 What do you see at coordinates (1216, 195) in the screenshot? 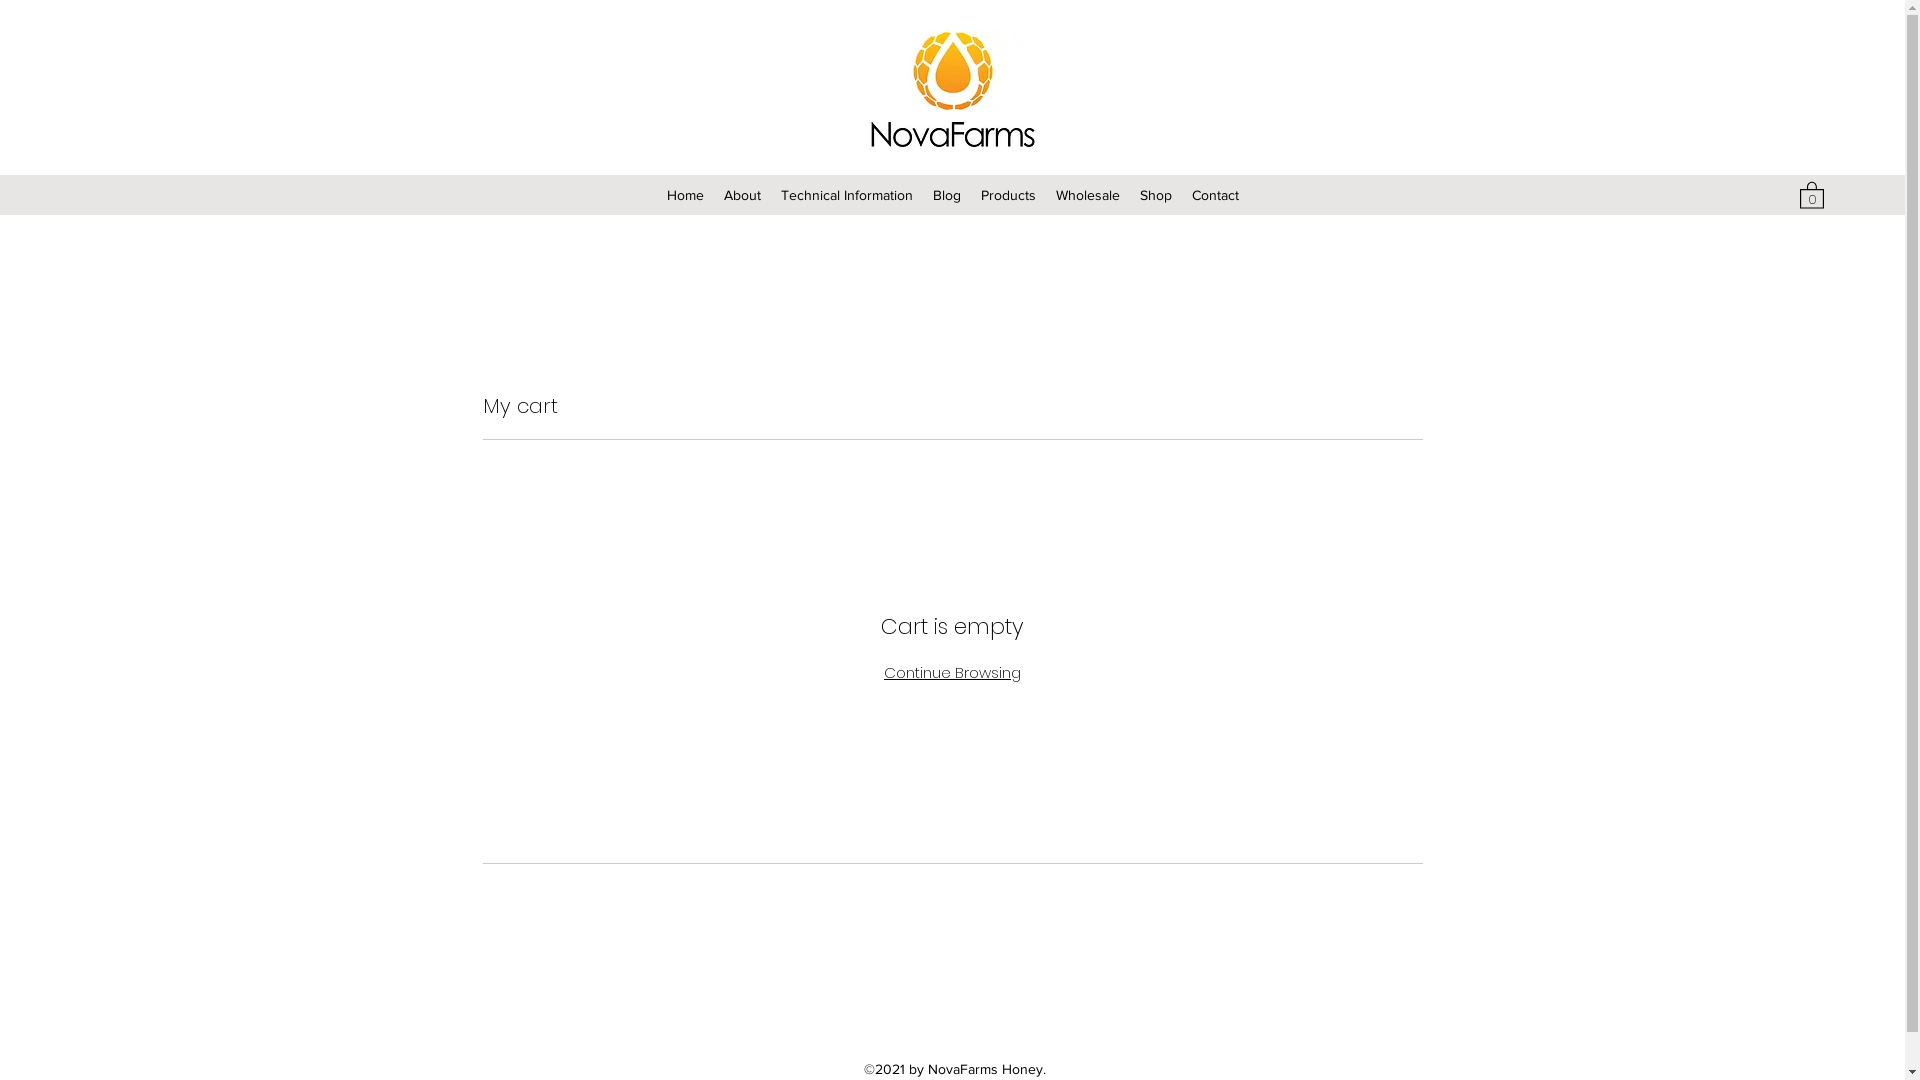
I see `Contact` at bounding box center [1216, 195].